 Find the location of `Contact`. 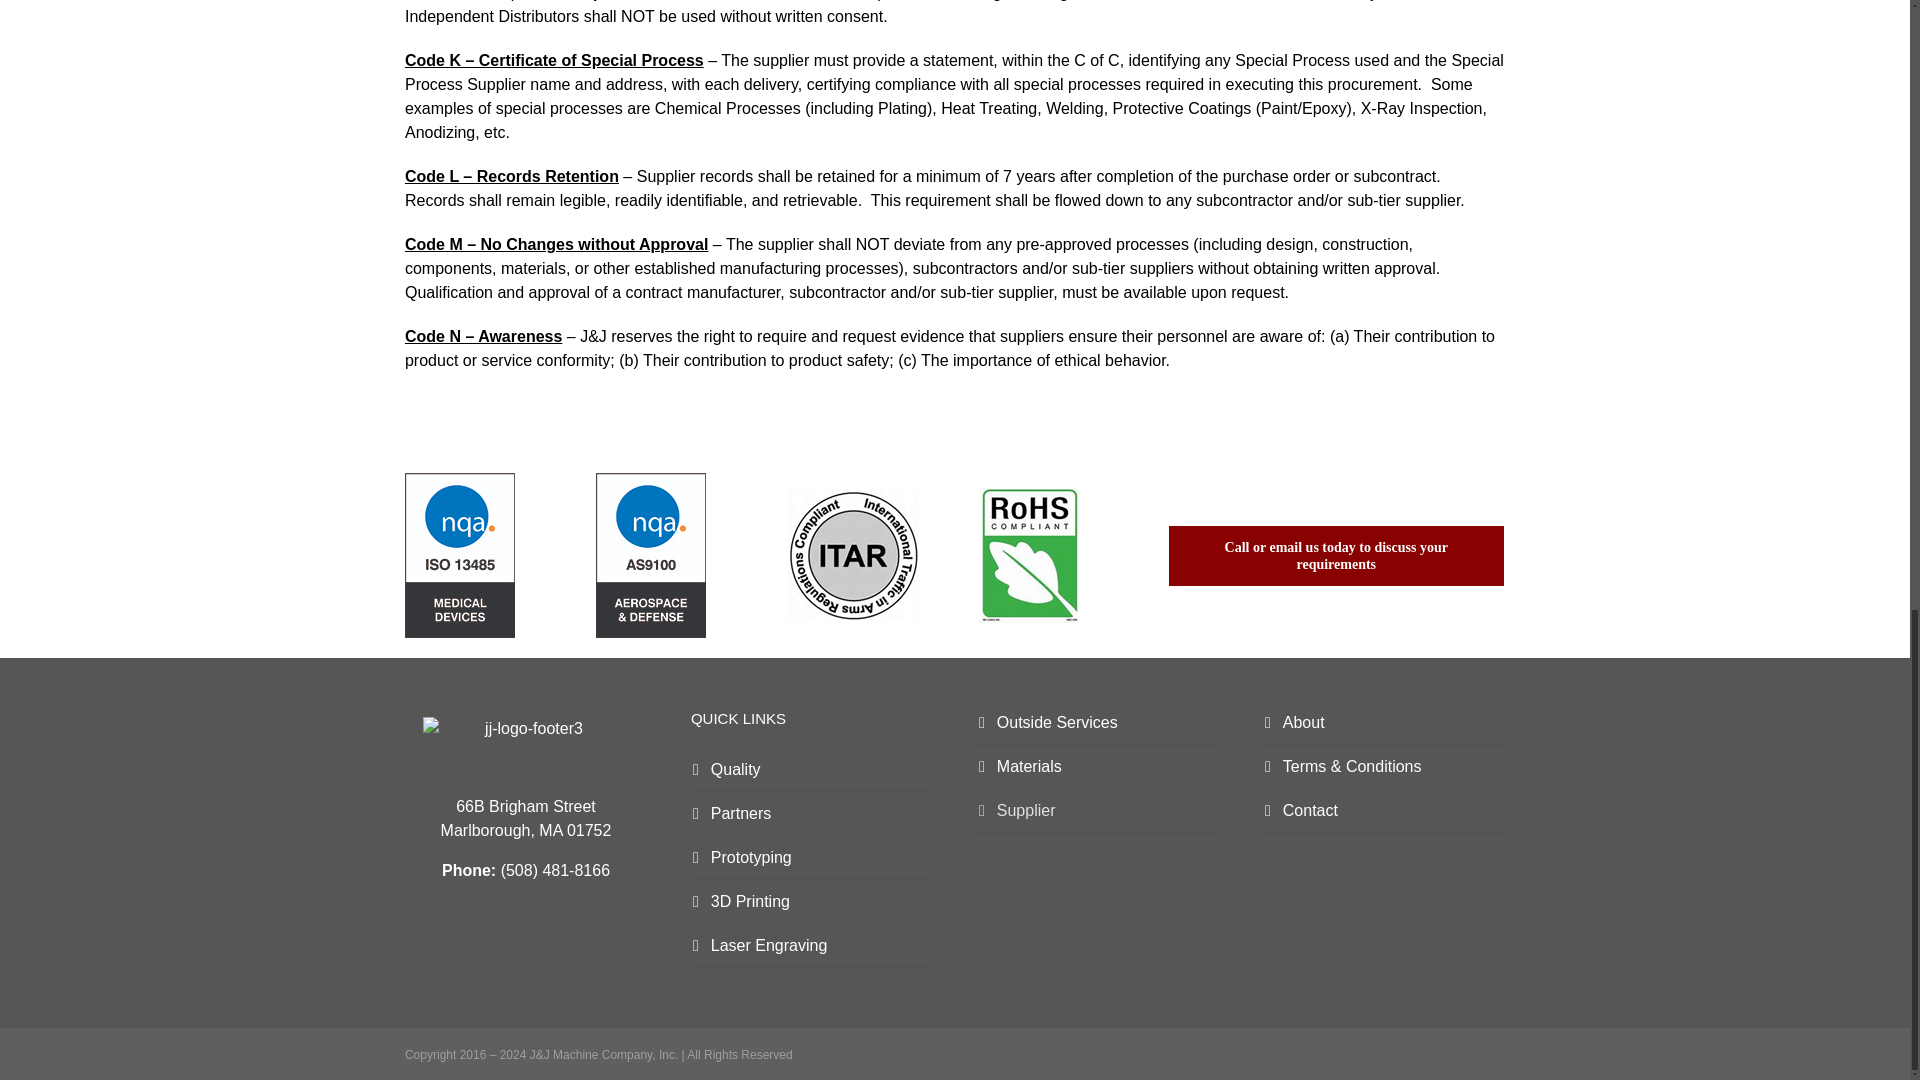

Contact is located at coordinates (1384, 810).